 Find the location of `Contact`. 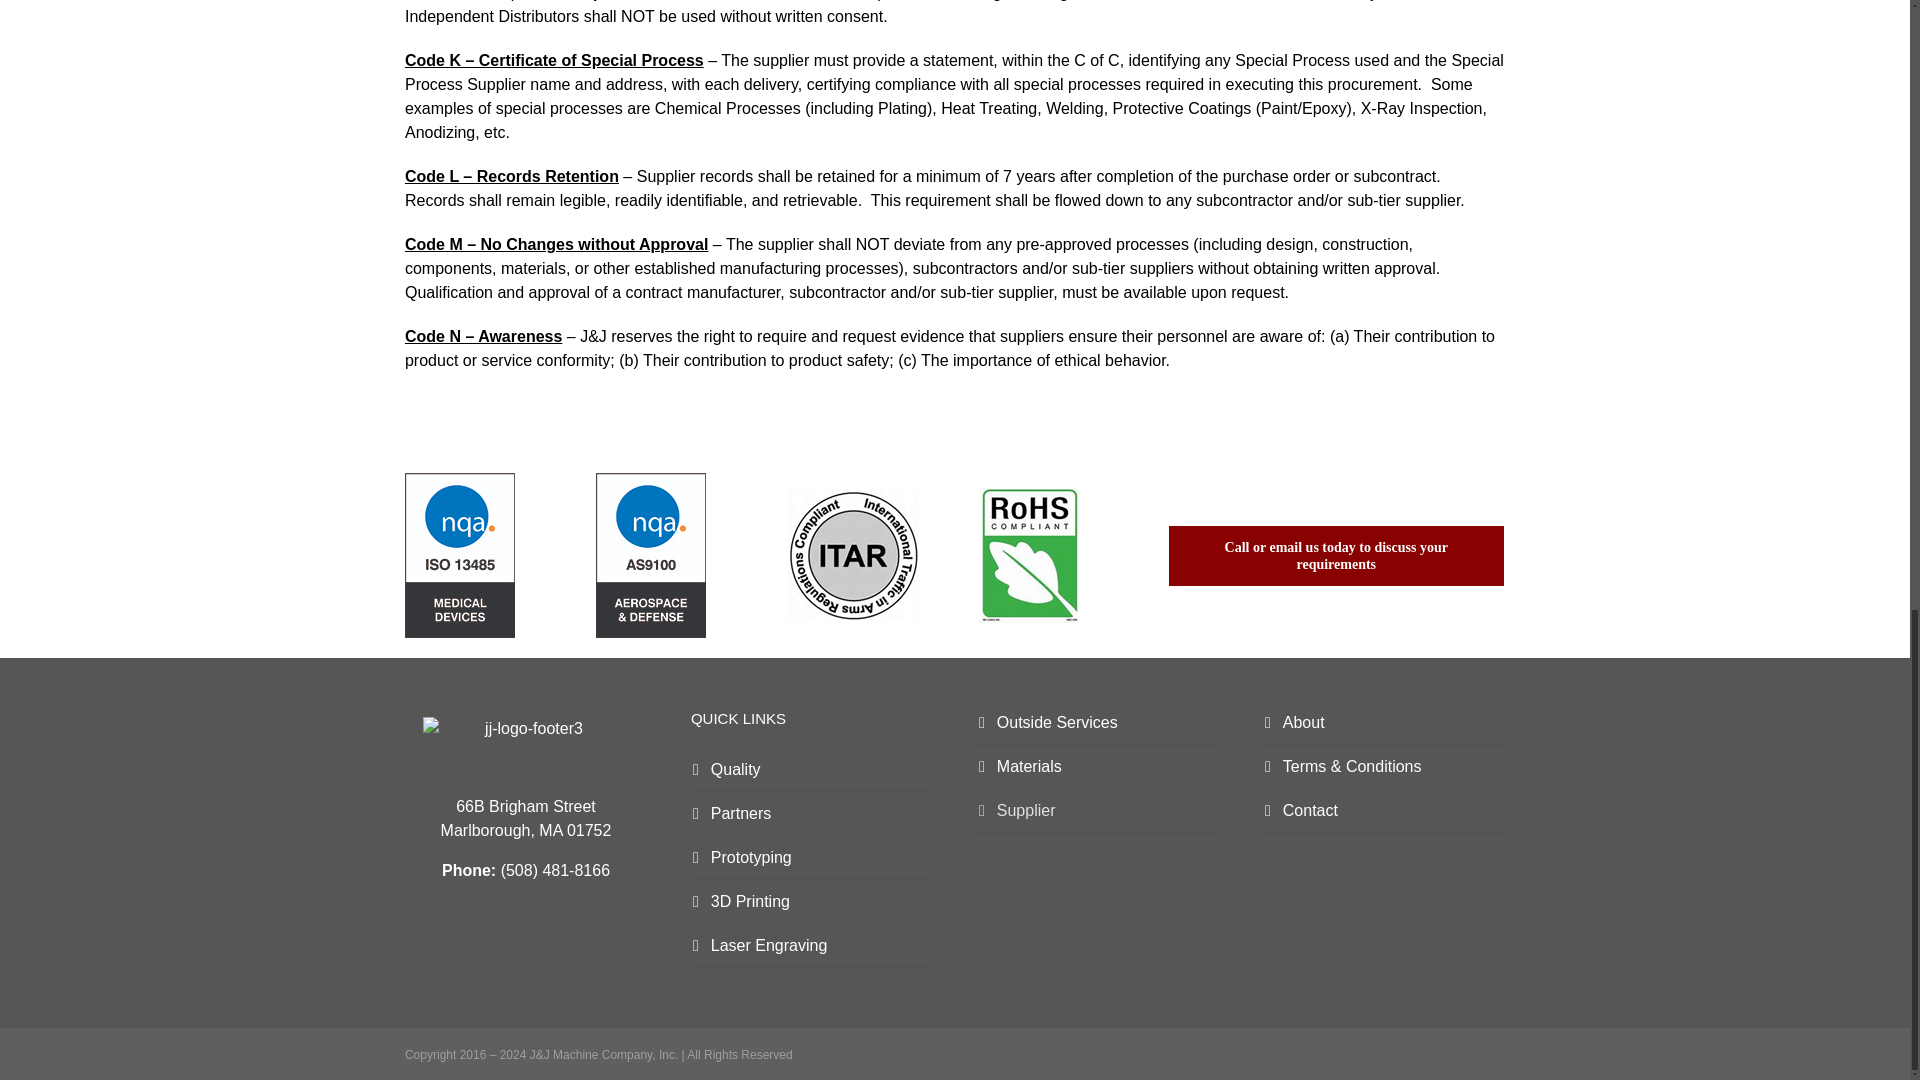

Contact is located at coordinates (1384, 810).